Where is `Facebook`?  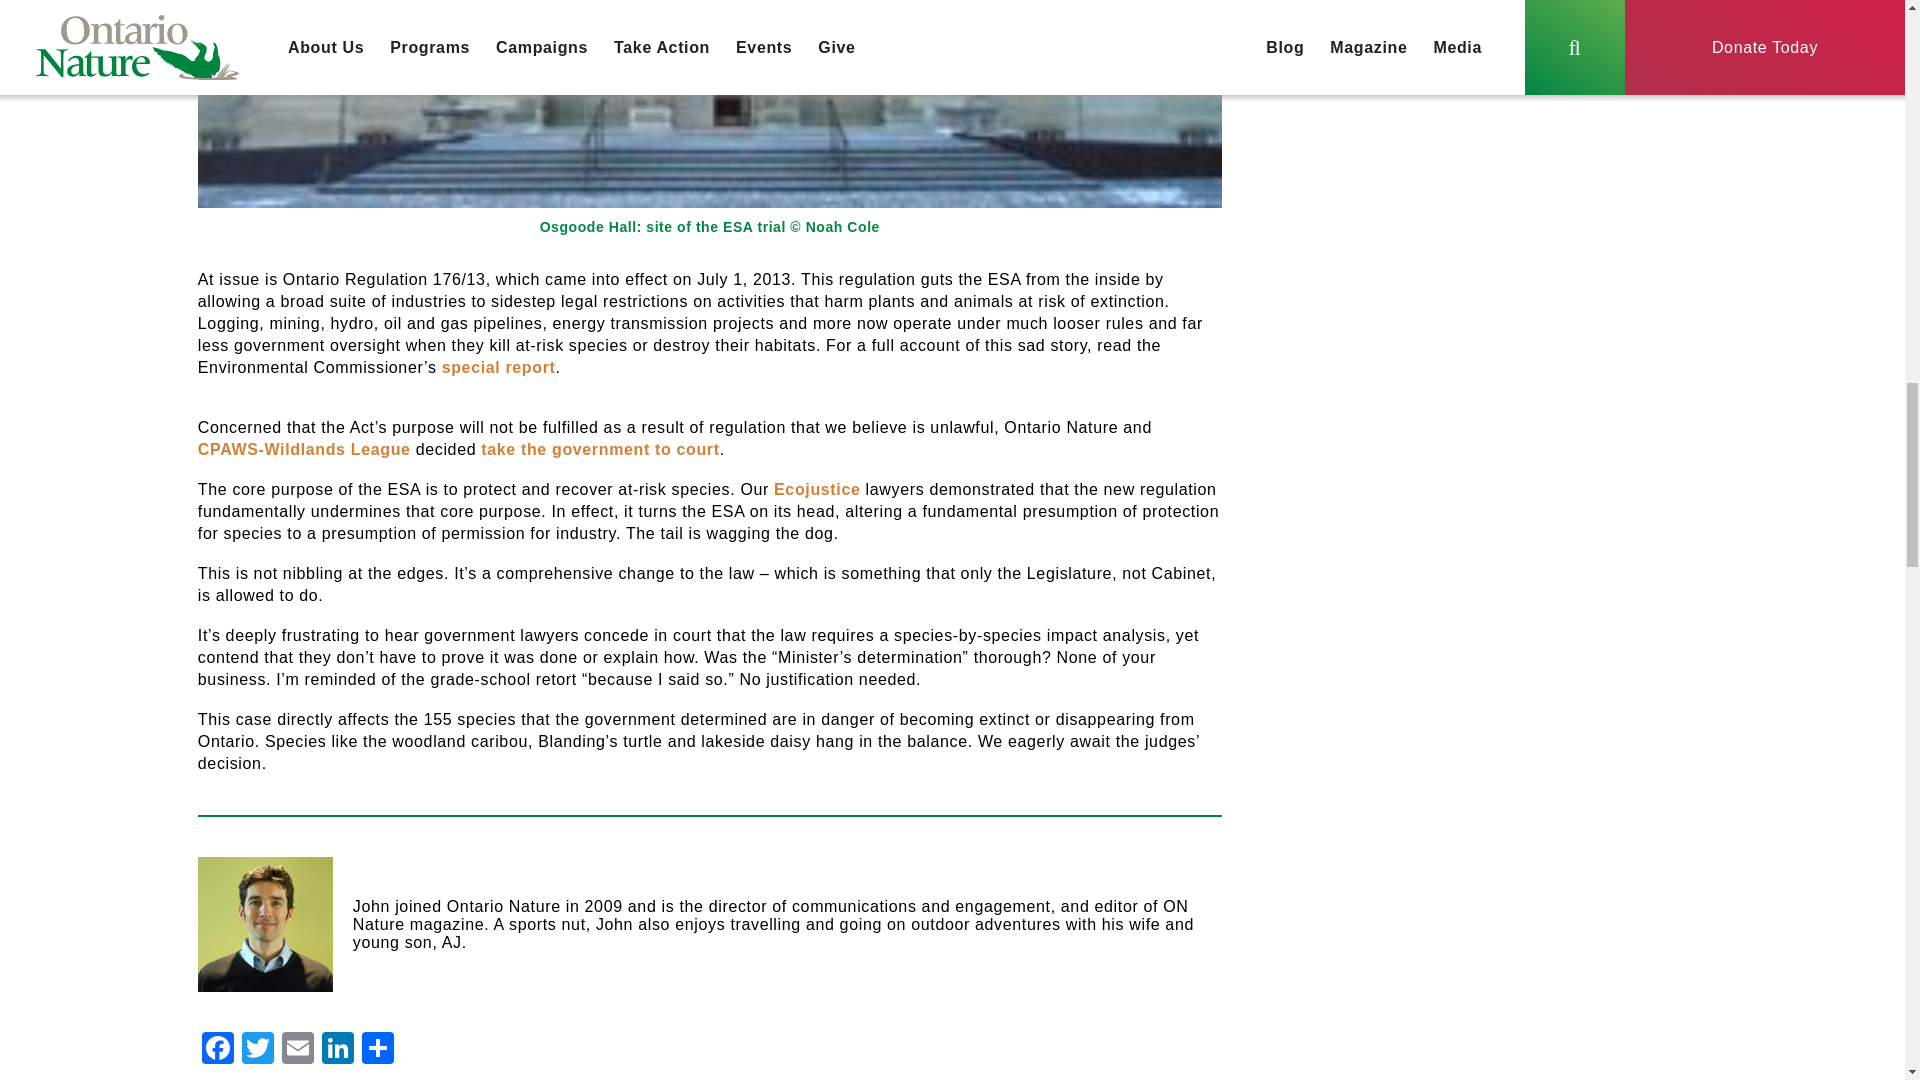 Facebook is located at coordinates (218, 1050).